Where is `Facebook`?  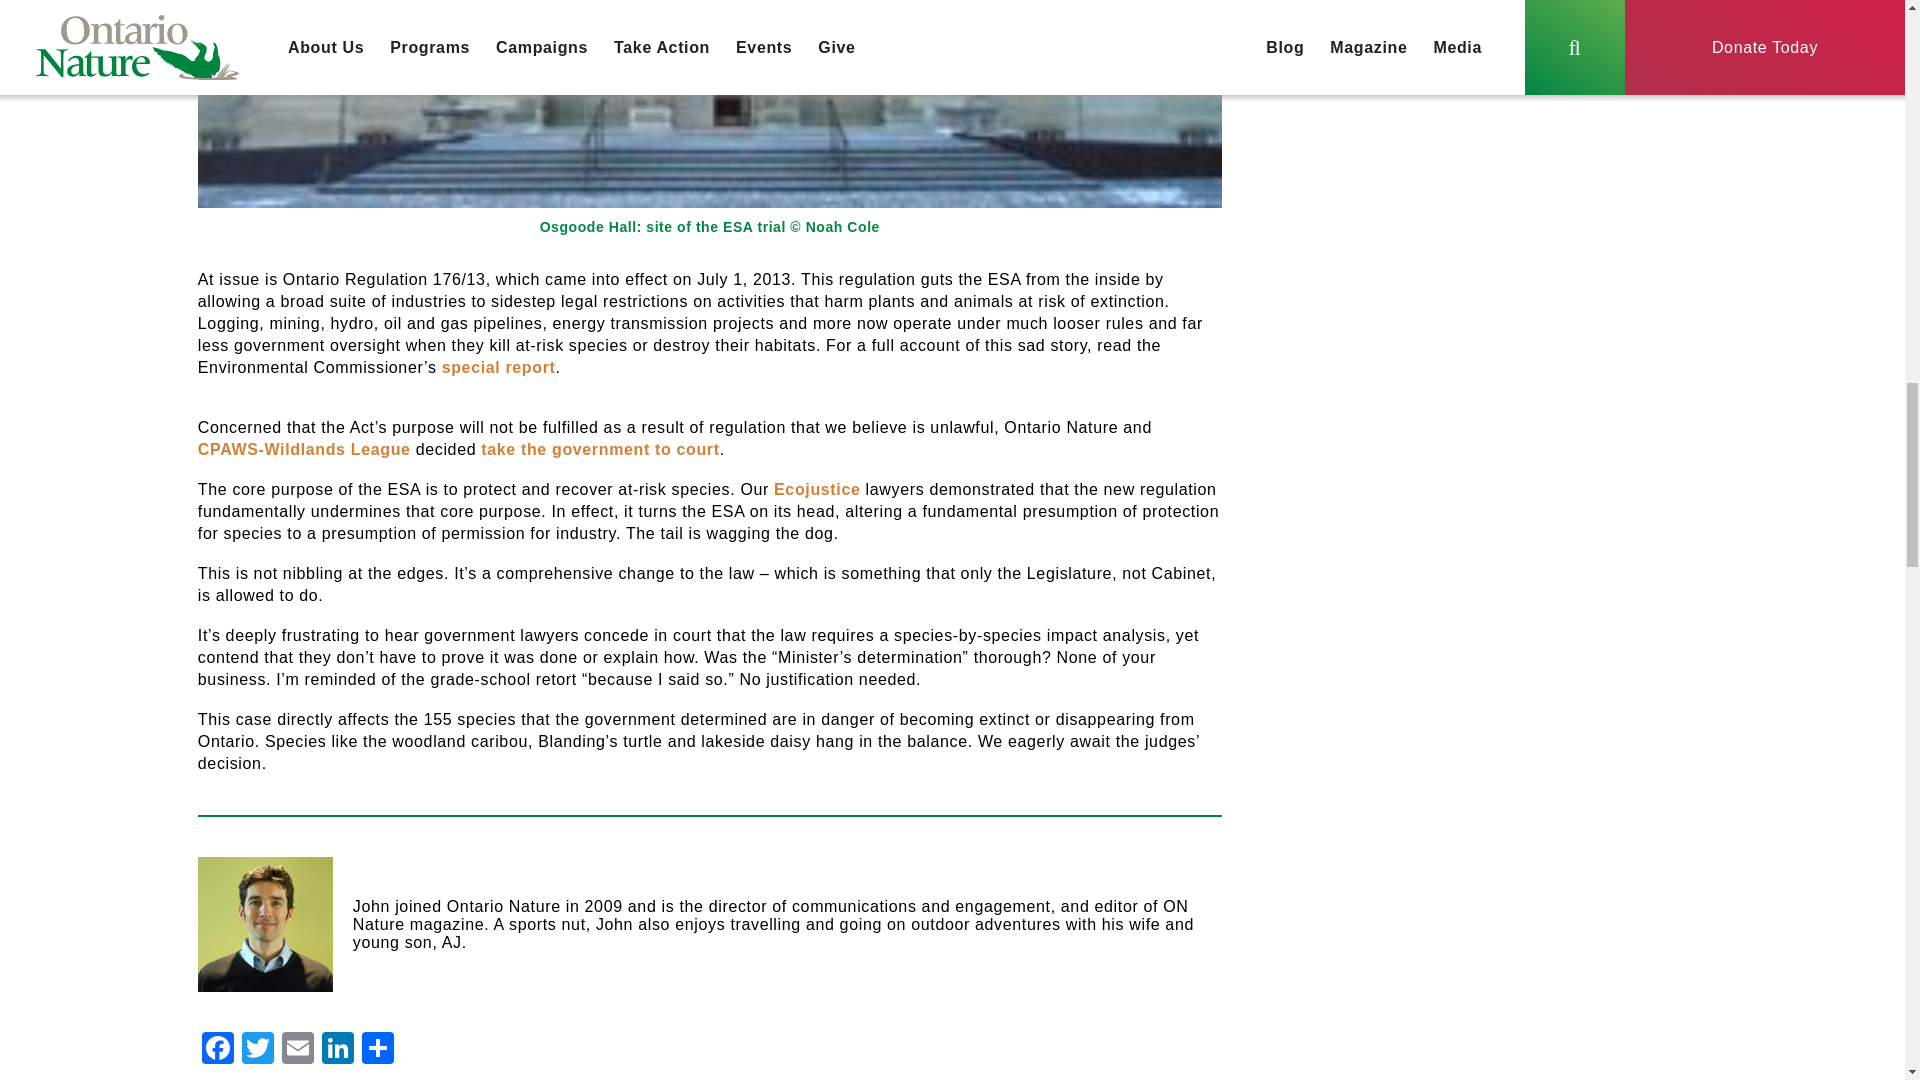 Facebook is located at coordinates (218, 1050).